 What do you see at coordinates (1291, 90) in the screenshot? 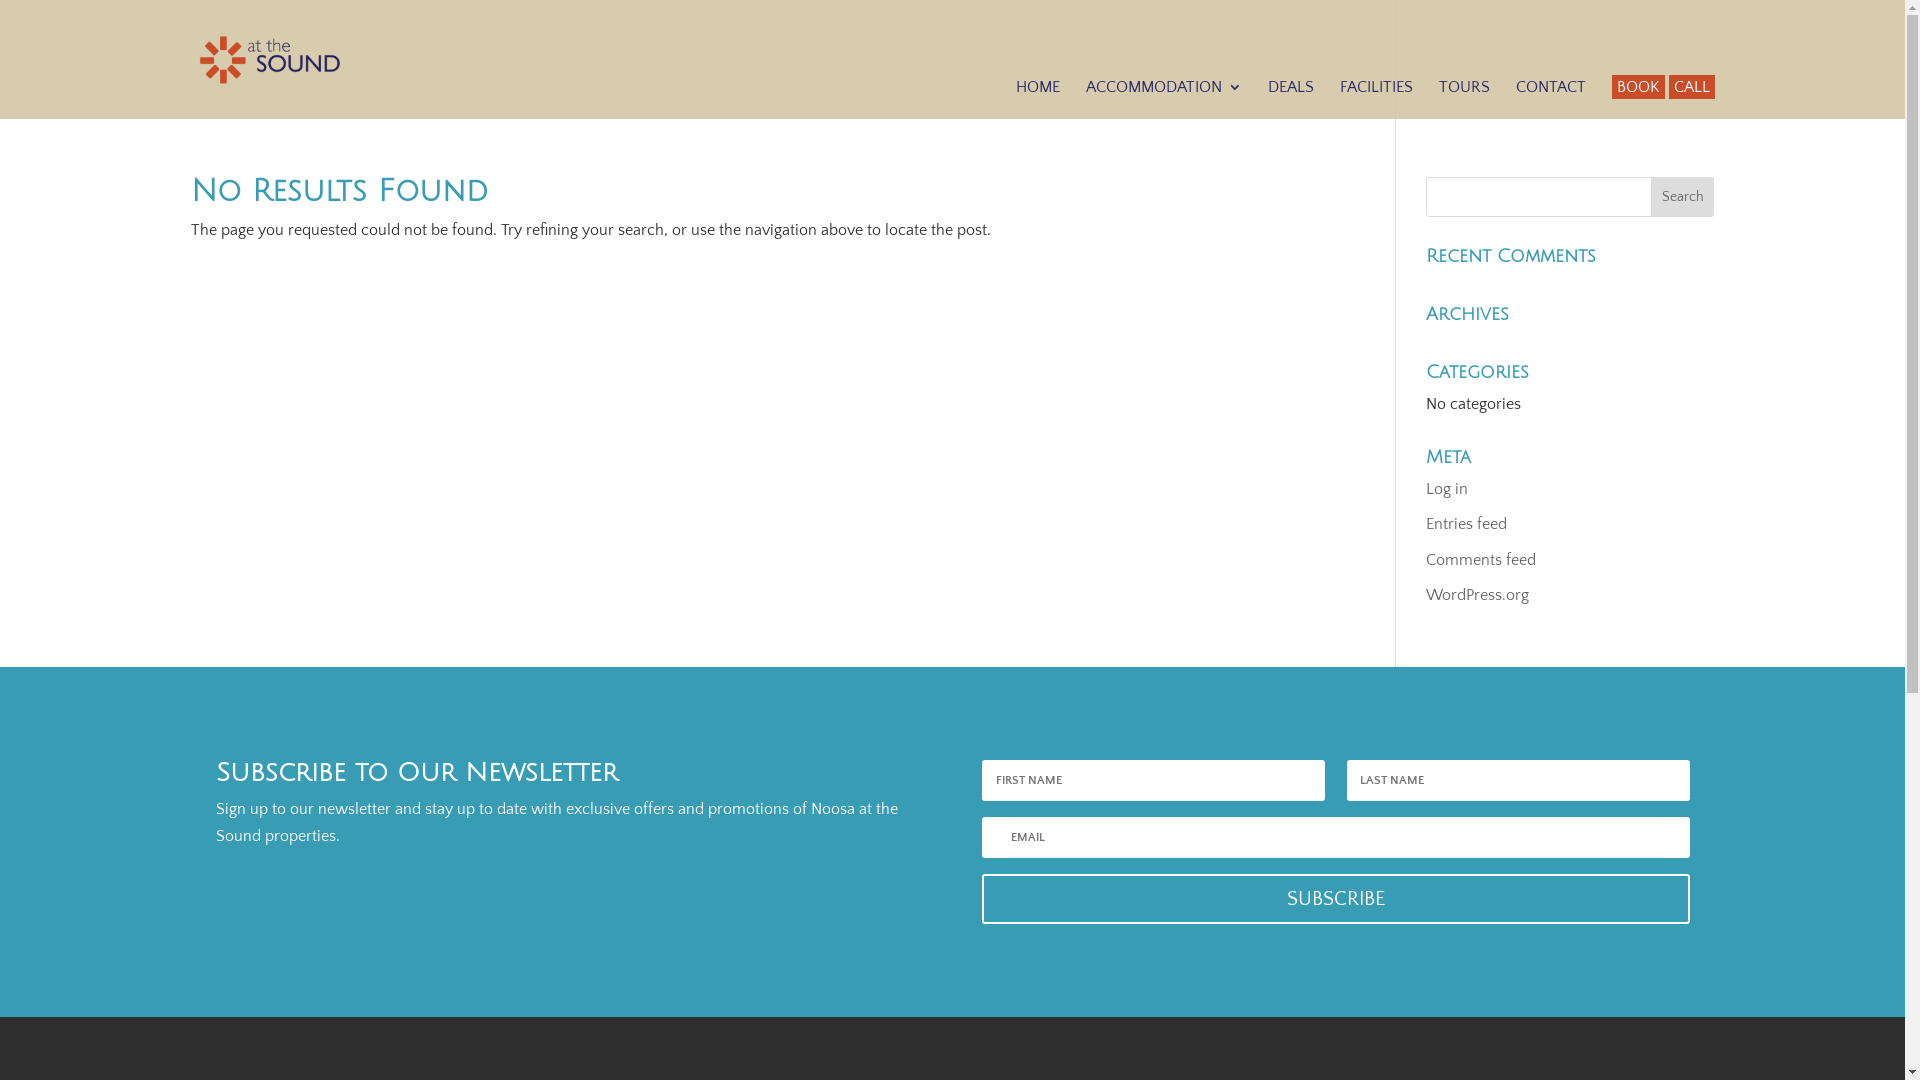
I see `DEALS` at bounding box center [1291, 90].